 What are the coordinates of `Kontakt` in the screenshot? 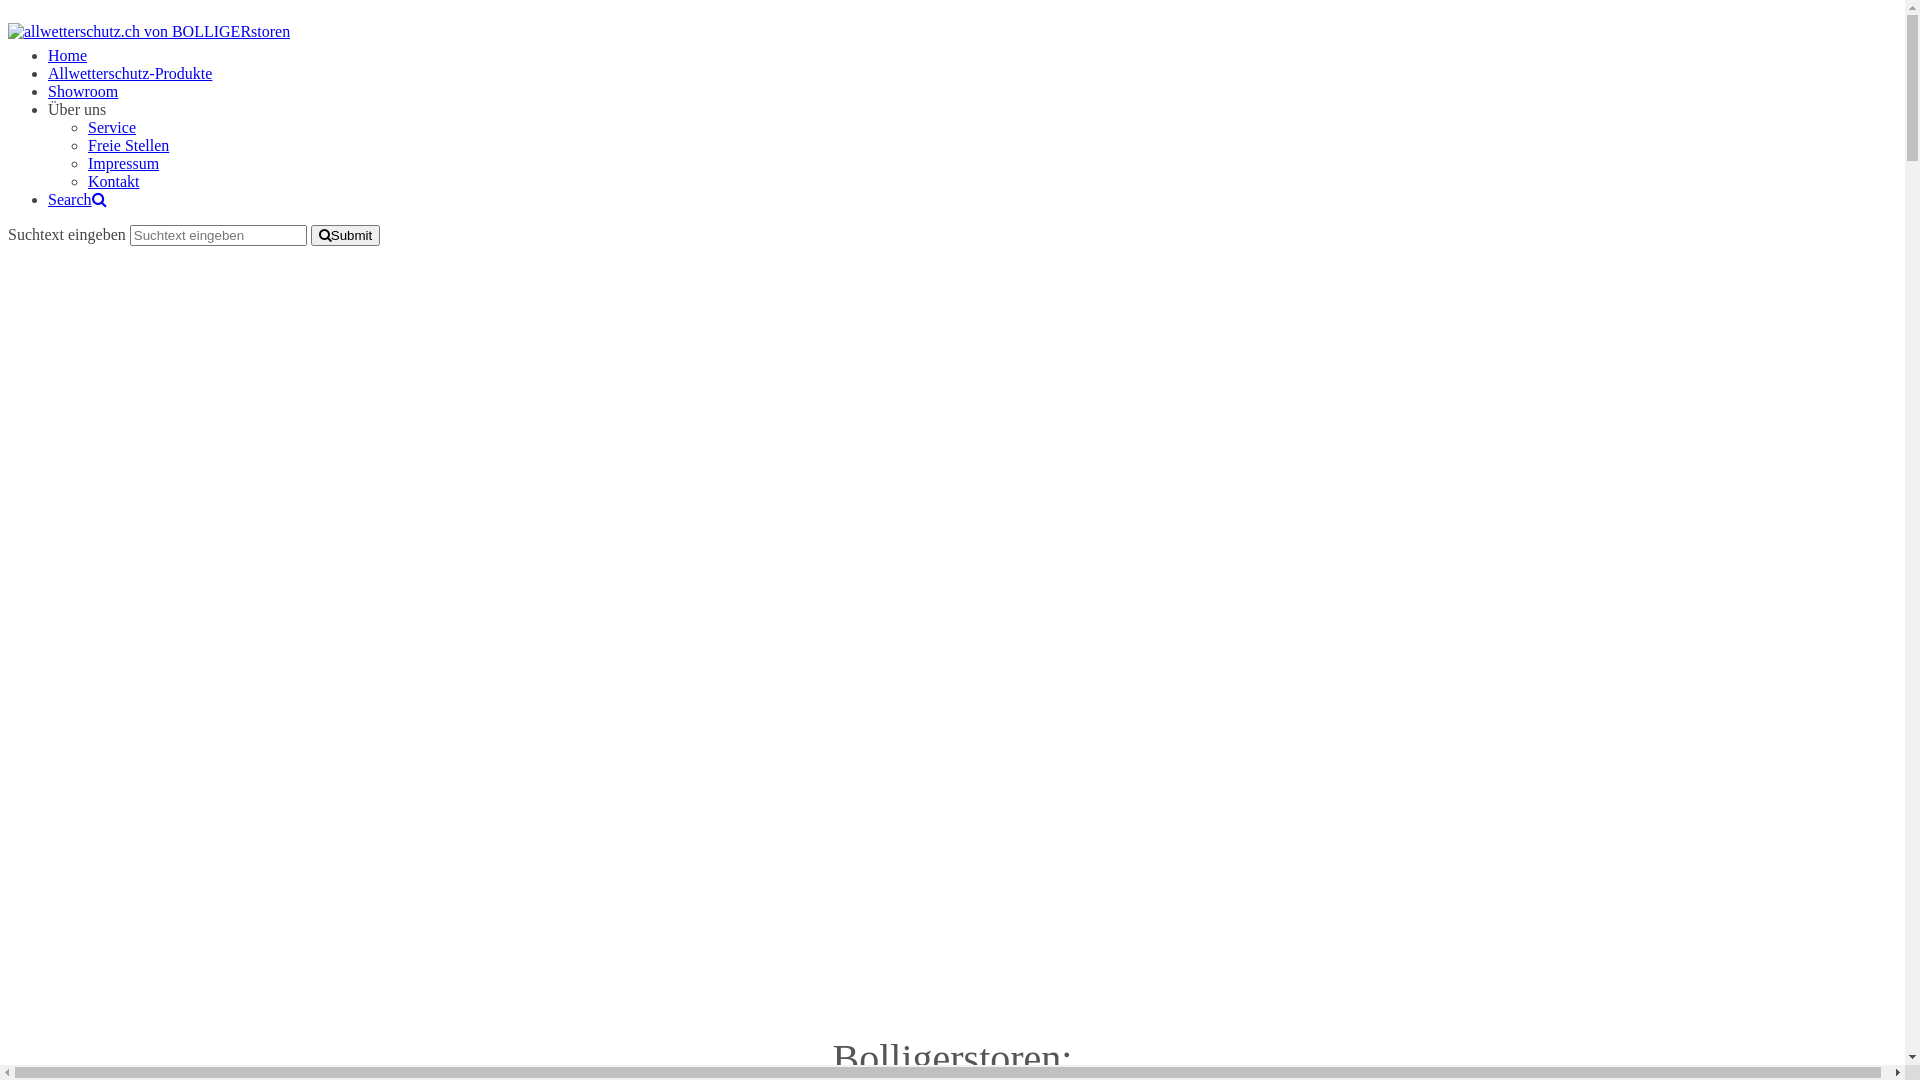 It's located at (114, 182).